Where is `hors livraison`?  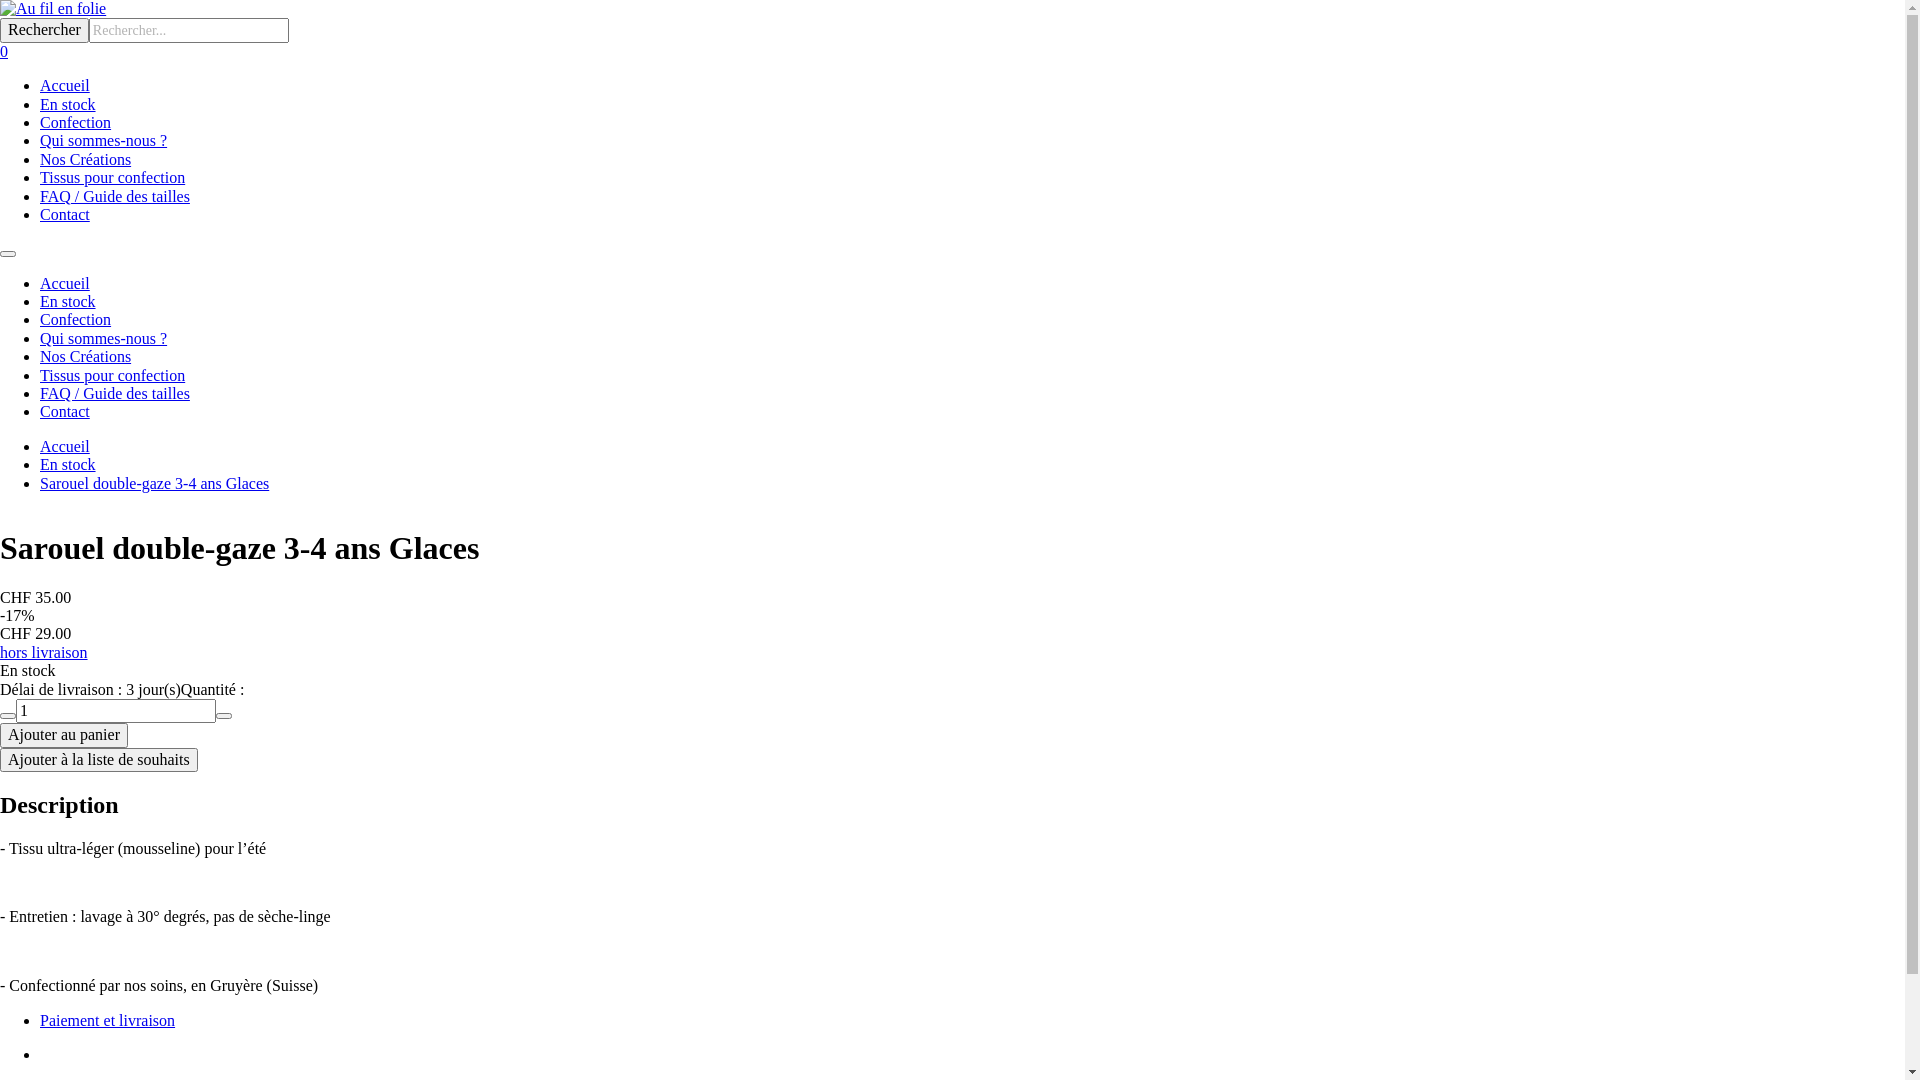 hors livraison is located at coordinates (44, 652).